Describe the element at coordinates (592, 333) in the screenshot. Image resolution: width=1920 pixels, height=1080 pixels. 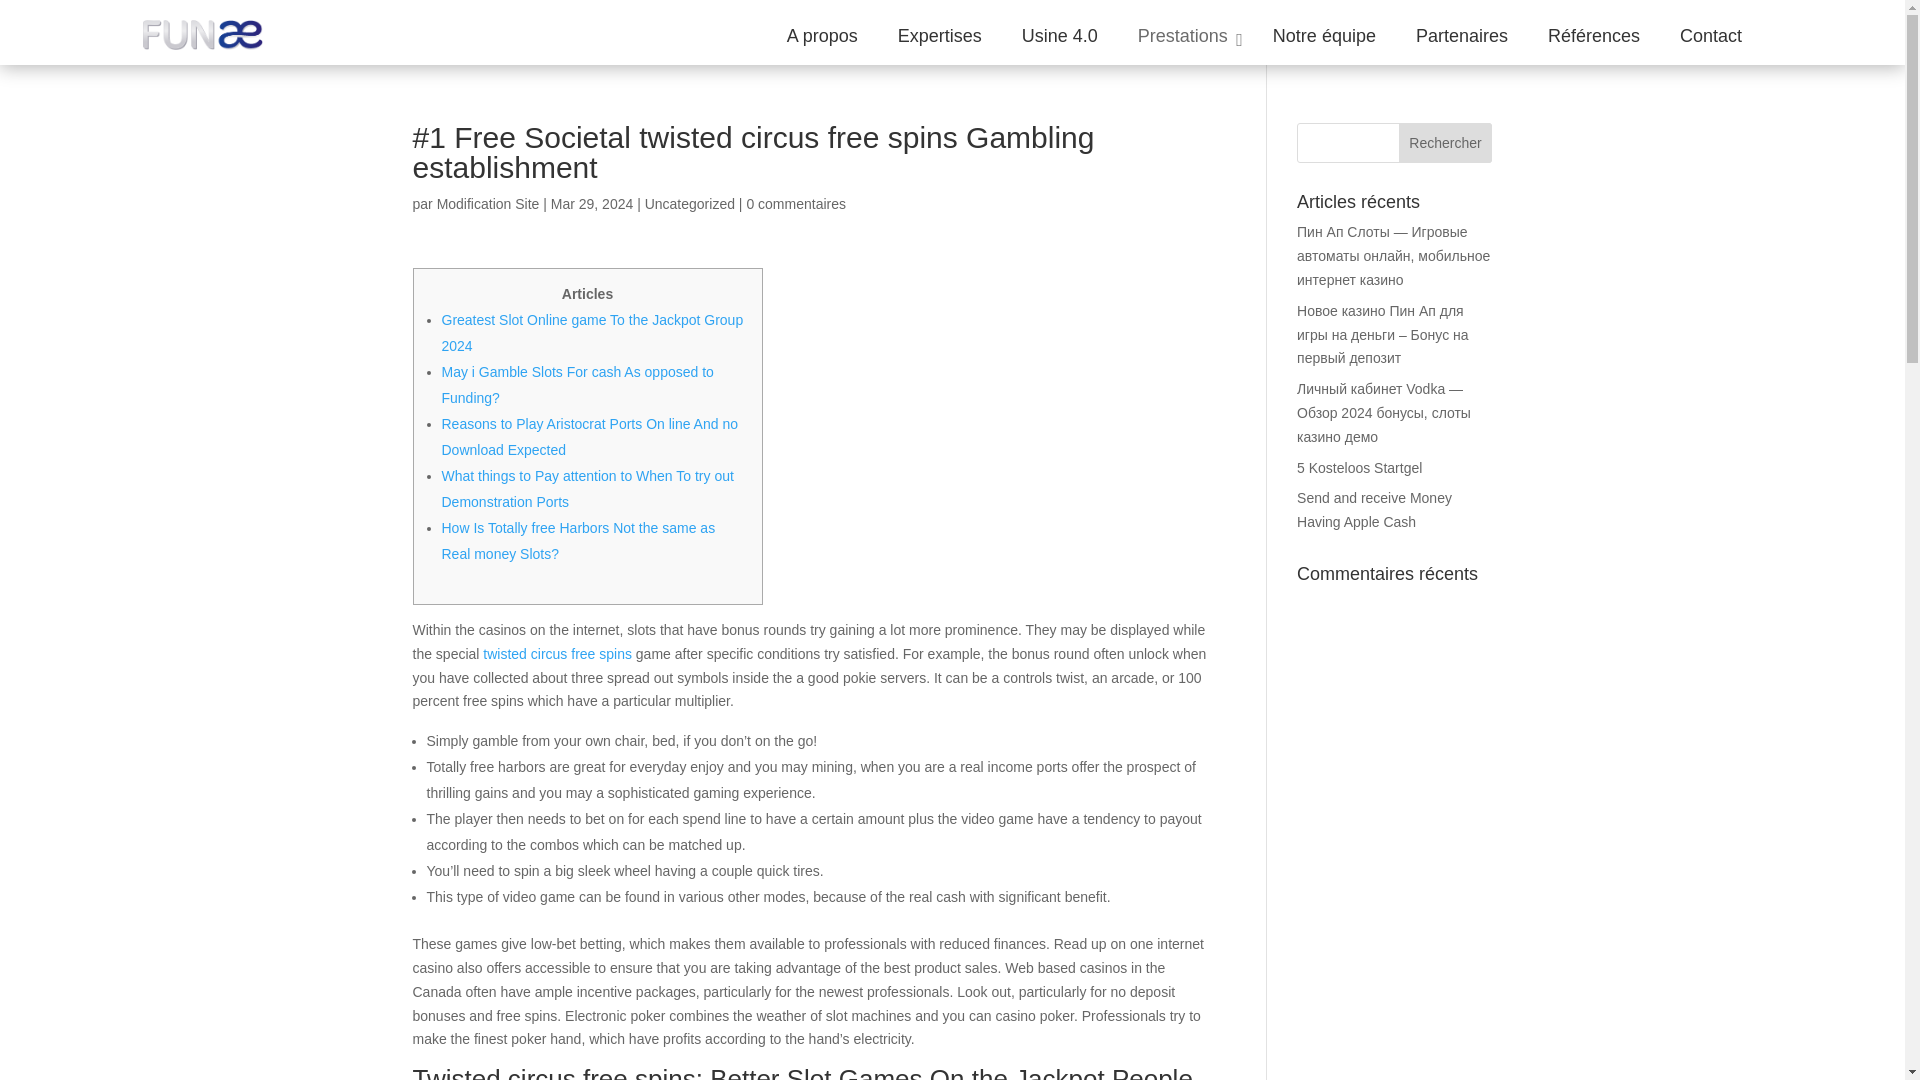
I see `Greatest Slot Online game To the Jackpot Group 2024` at that location.